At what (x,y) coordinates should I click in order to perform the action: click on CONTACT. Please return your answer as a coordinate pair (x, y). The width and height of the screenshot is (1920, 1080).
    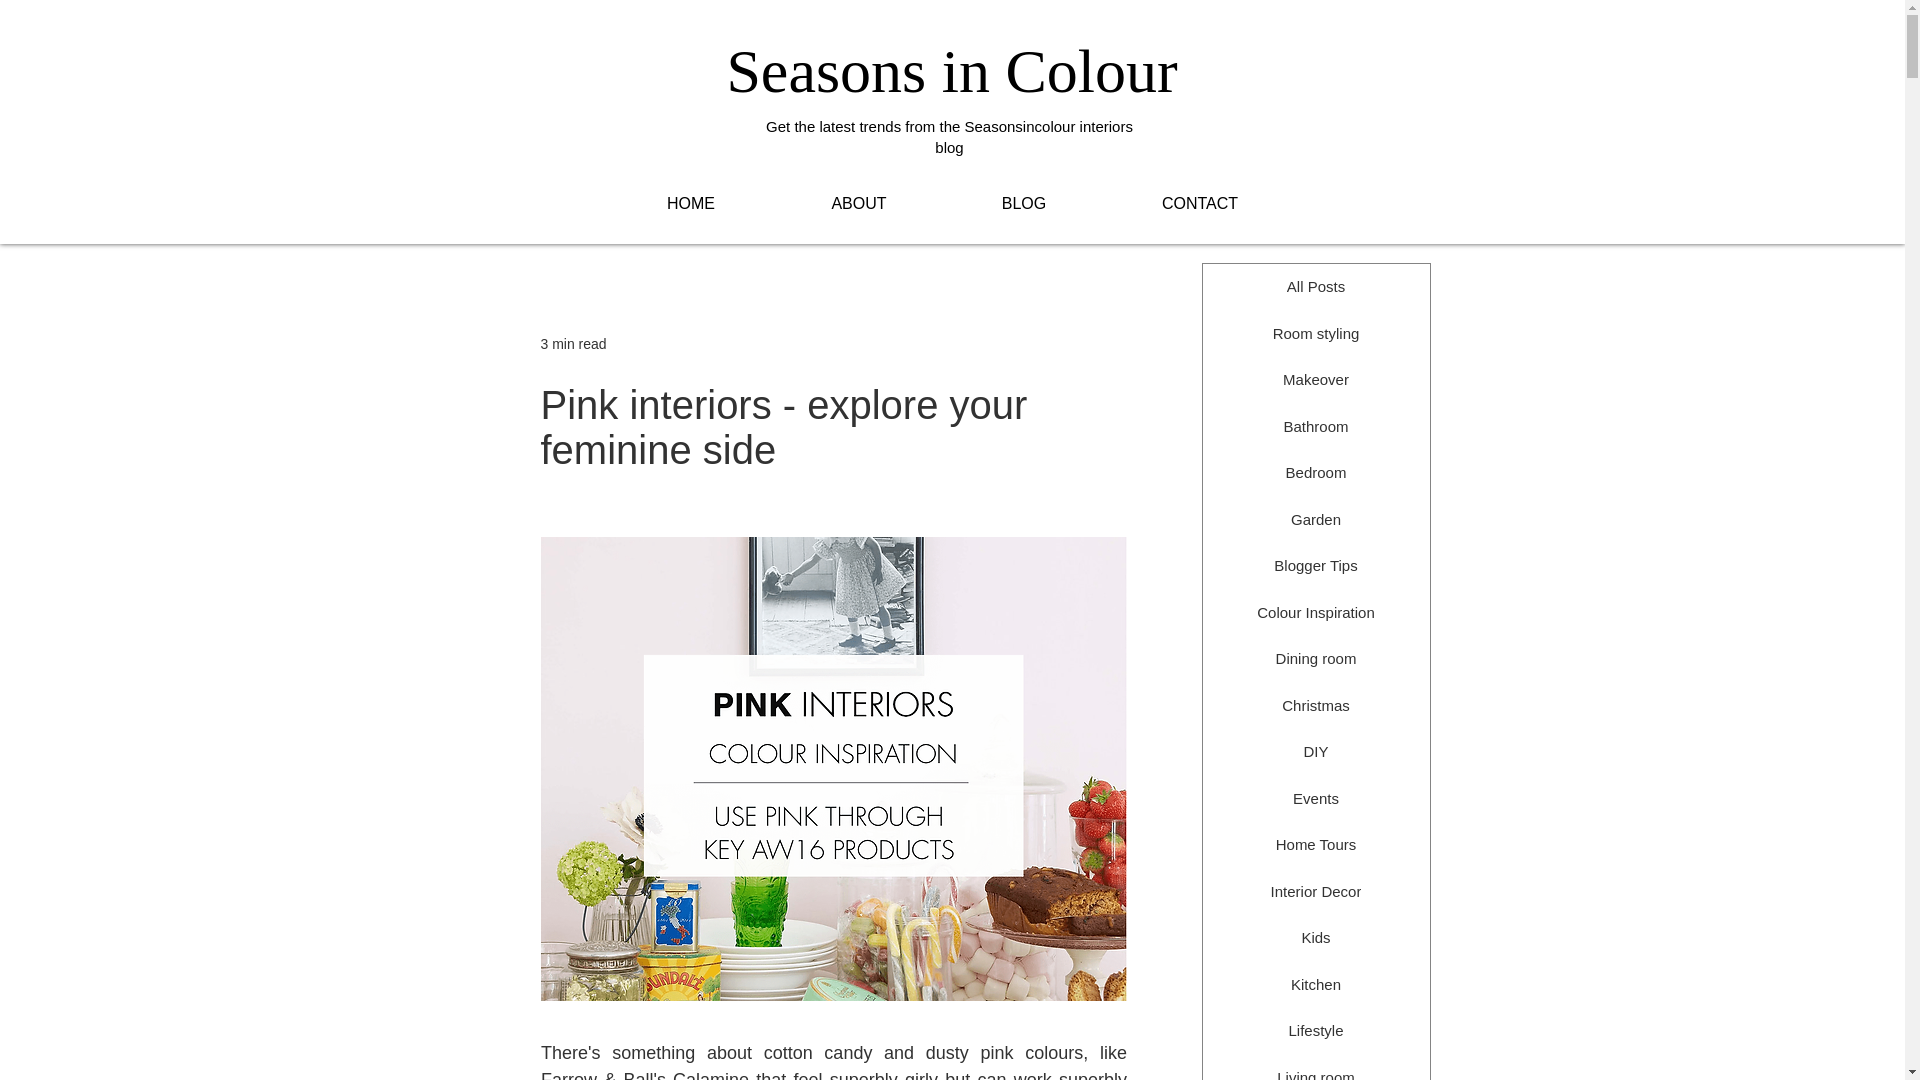
    Looking at the image, I should click on (1199, 202).